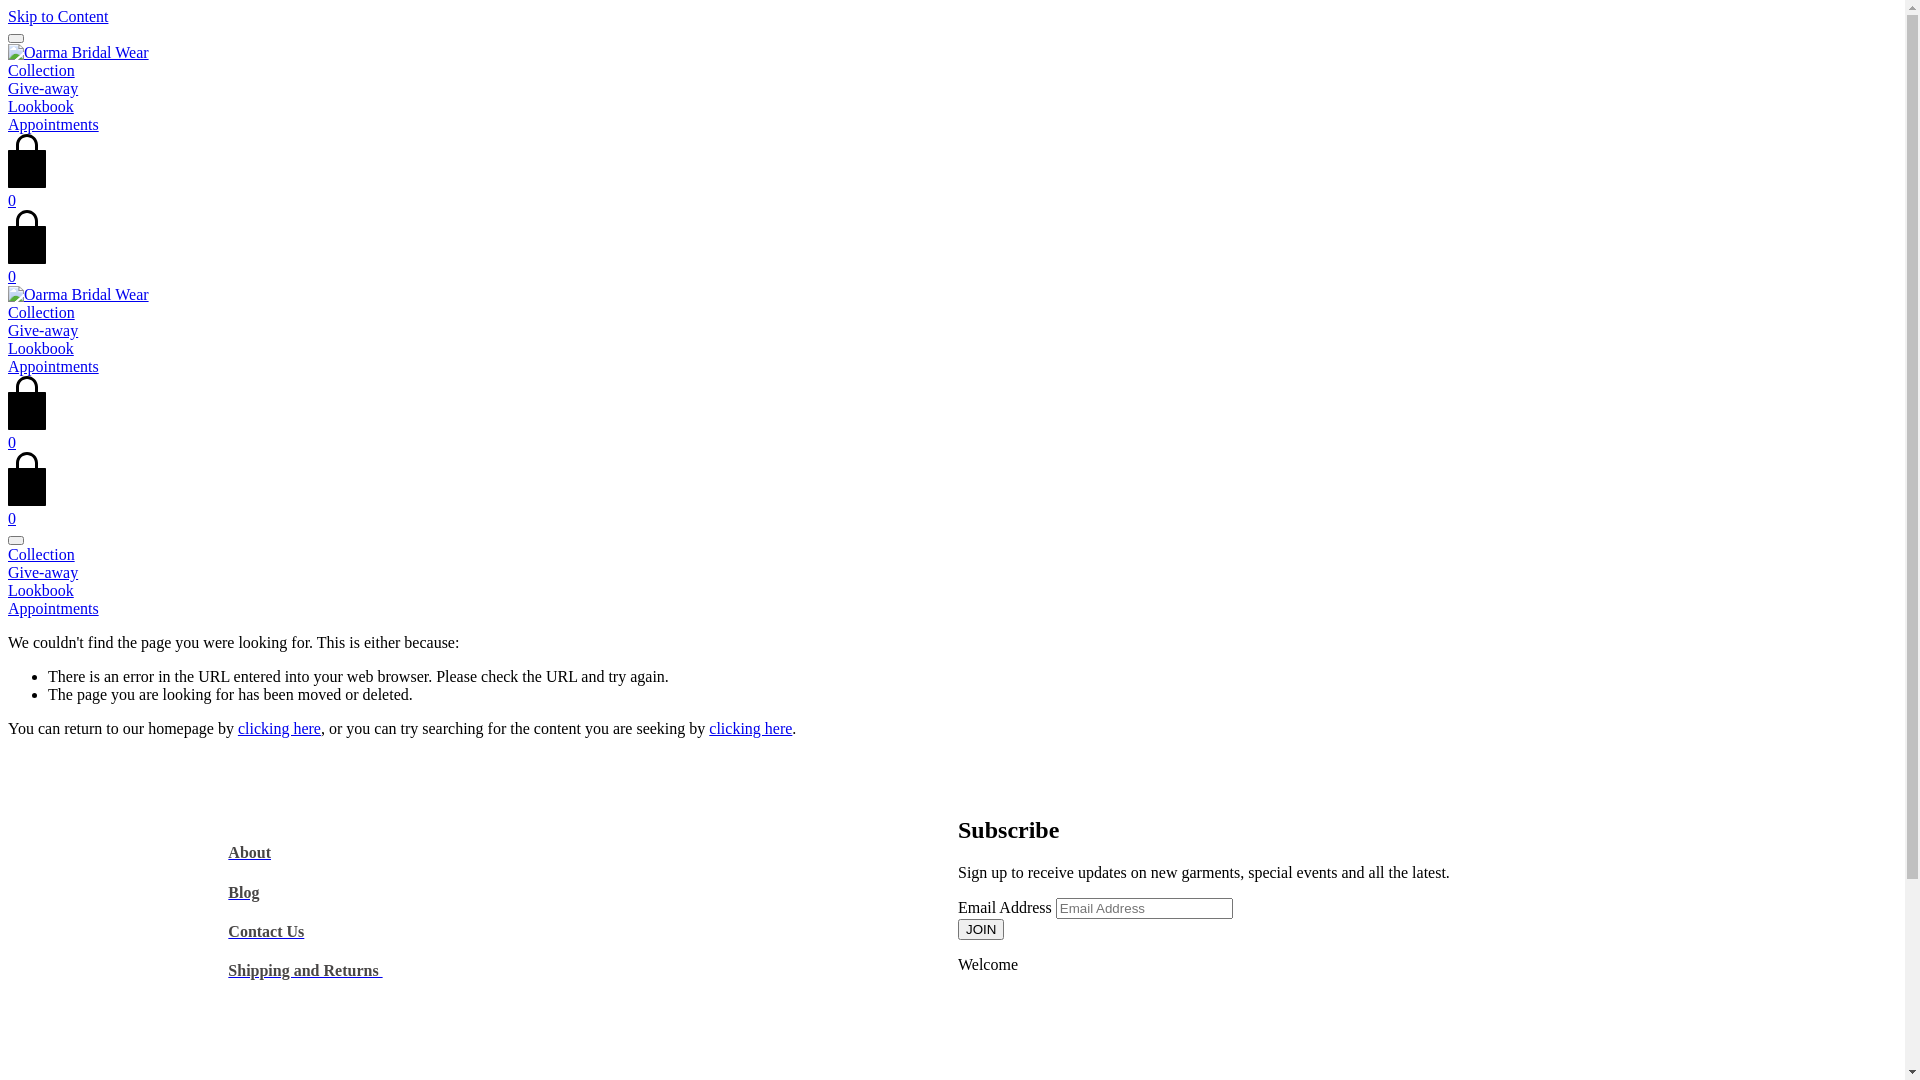 Image resolution: width=1920 pixels, height=1080 pixels. Describe the element at coordinates (250, 852) in the screenshot. I see `About` at that location.